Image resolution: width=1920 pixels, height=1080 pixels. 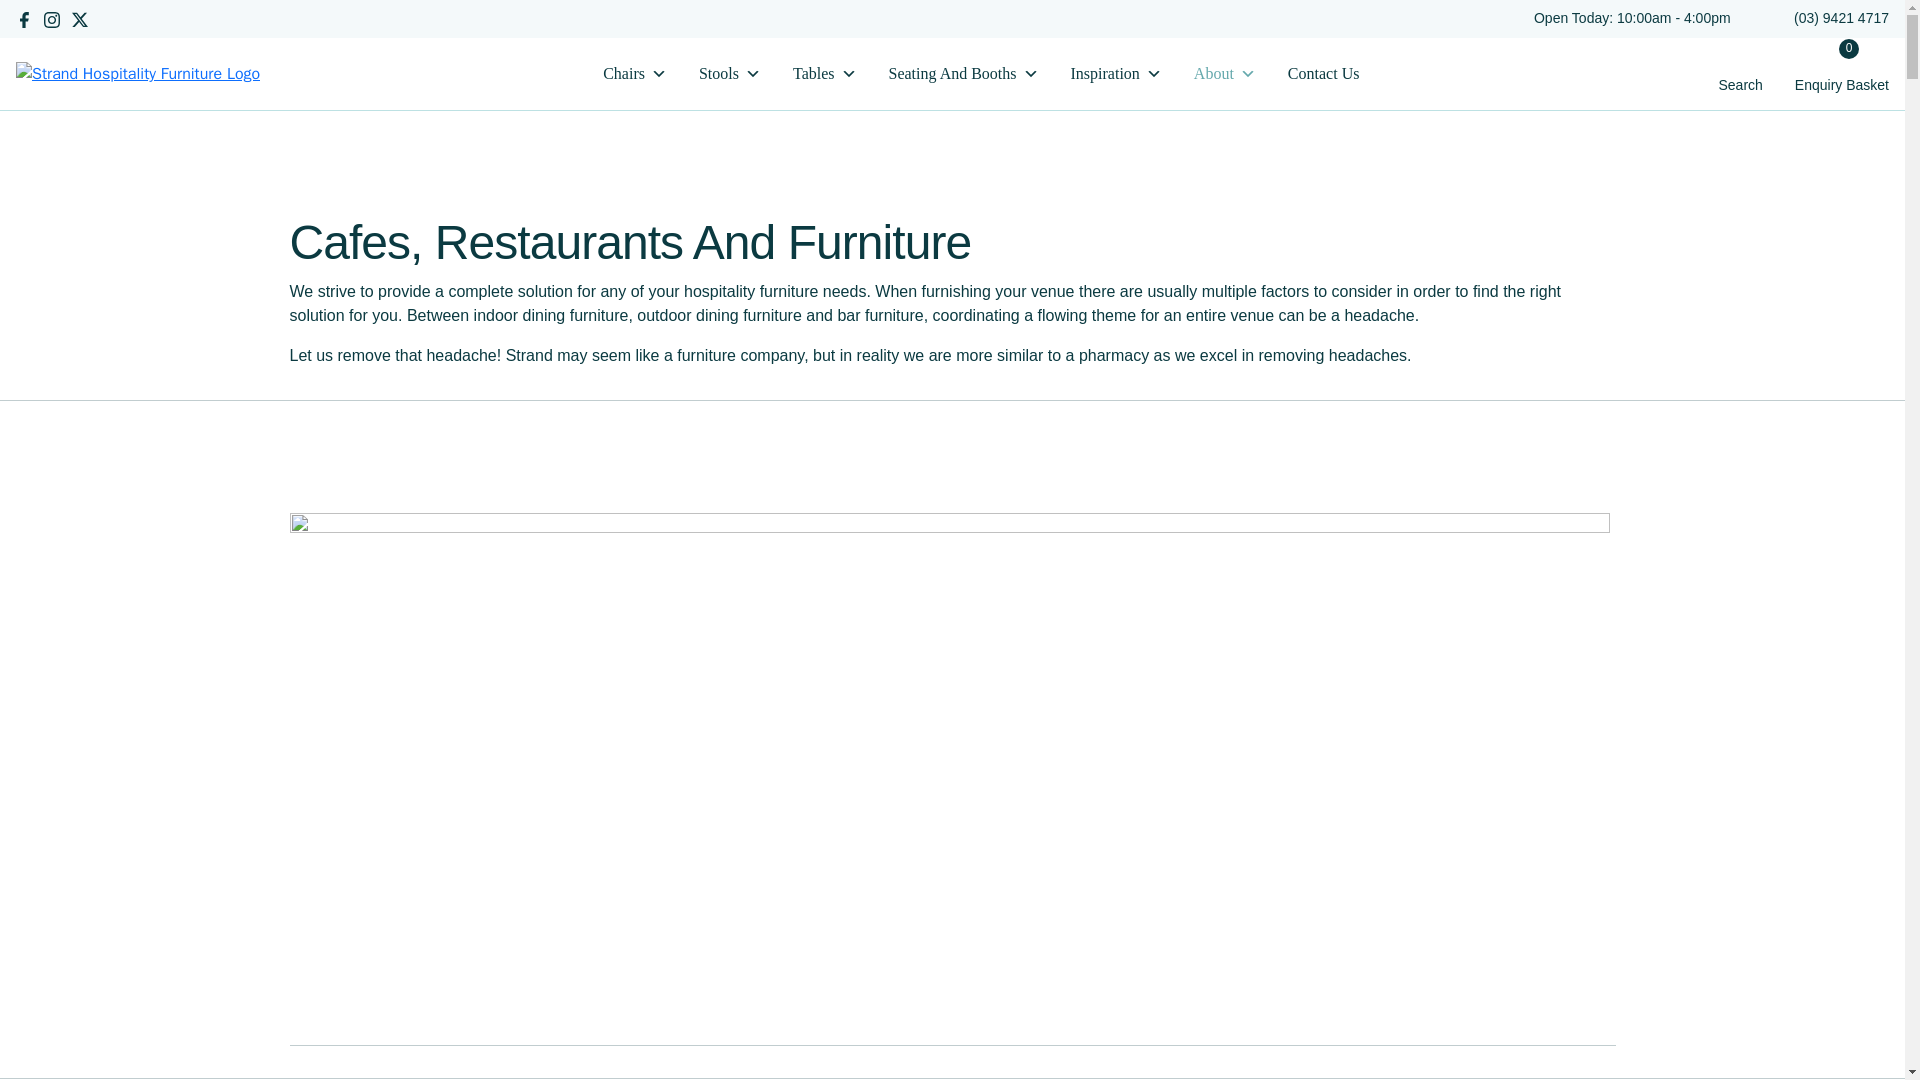 I want to click on Instagram, so click(x=54, y=18).